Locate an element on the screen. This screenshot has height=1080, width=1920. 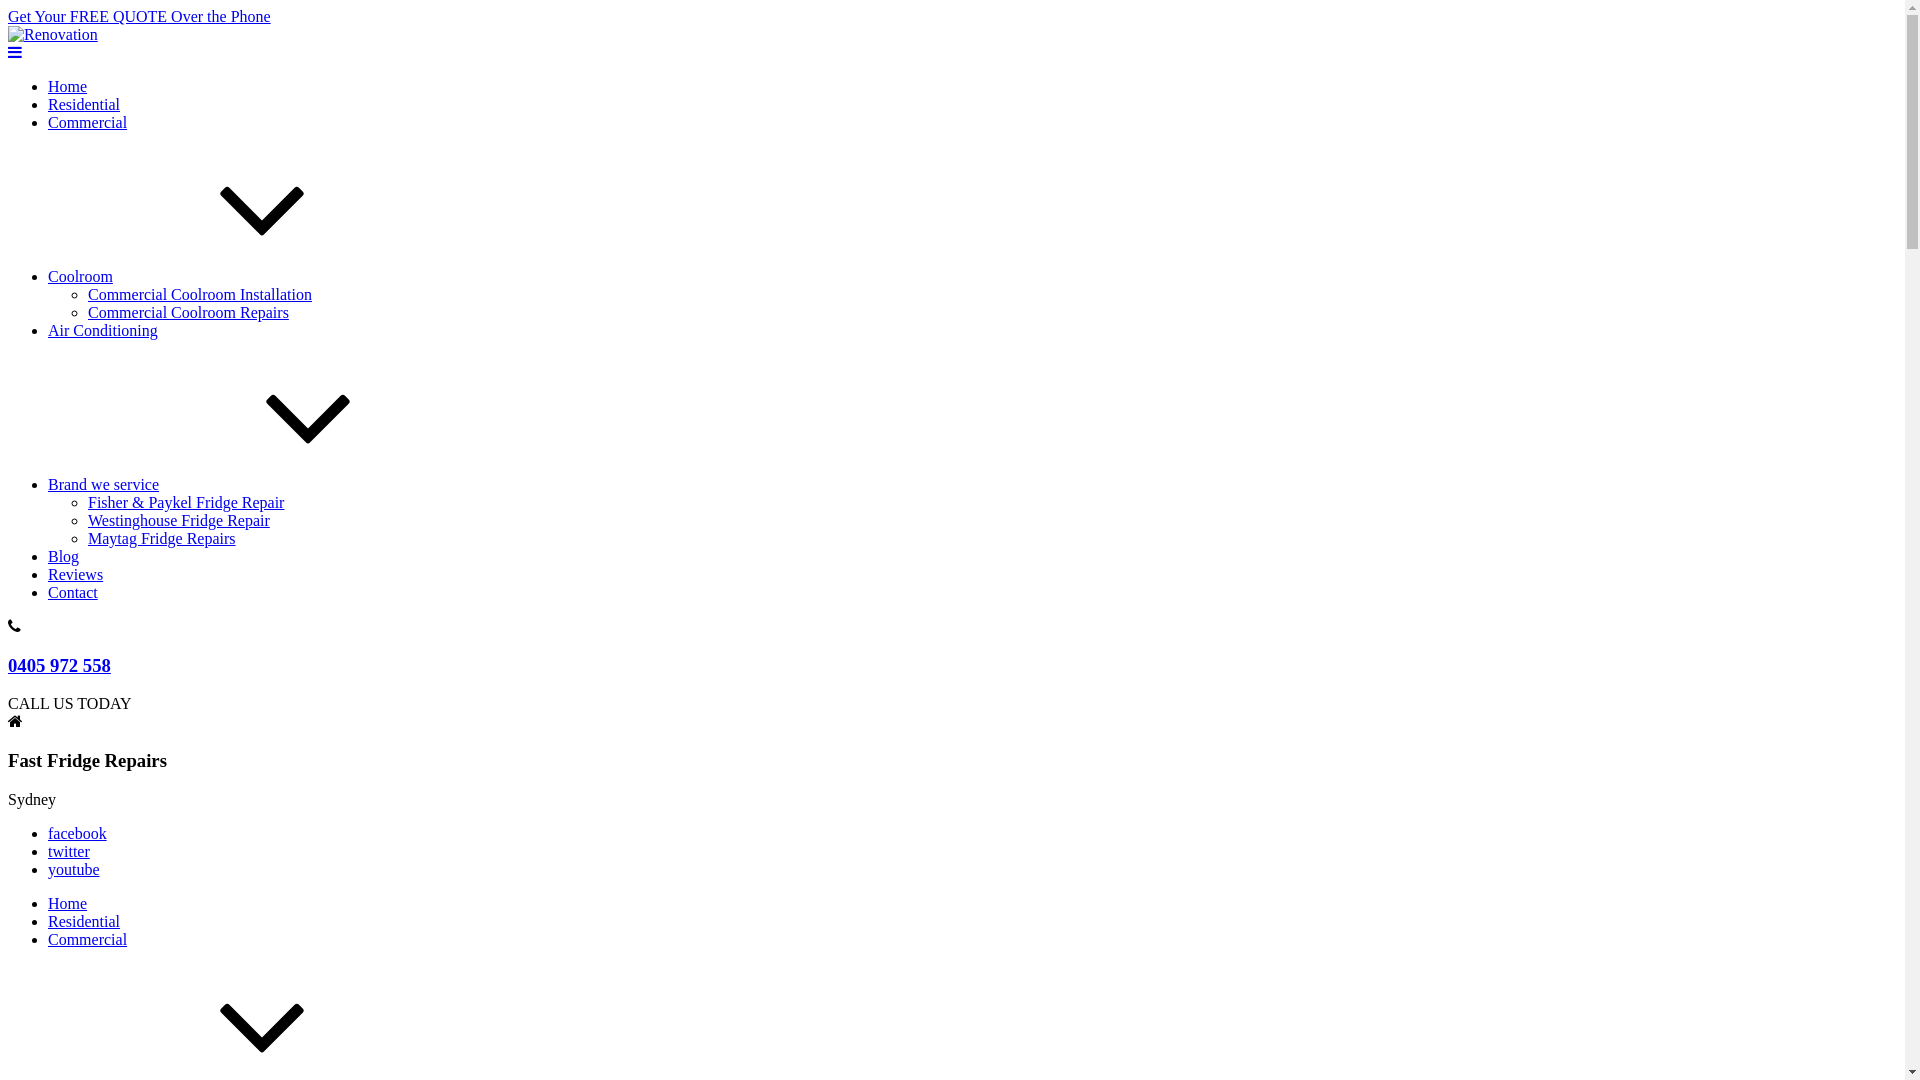
0405 972 558 is located at coordinates (60, 666).